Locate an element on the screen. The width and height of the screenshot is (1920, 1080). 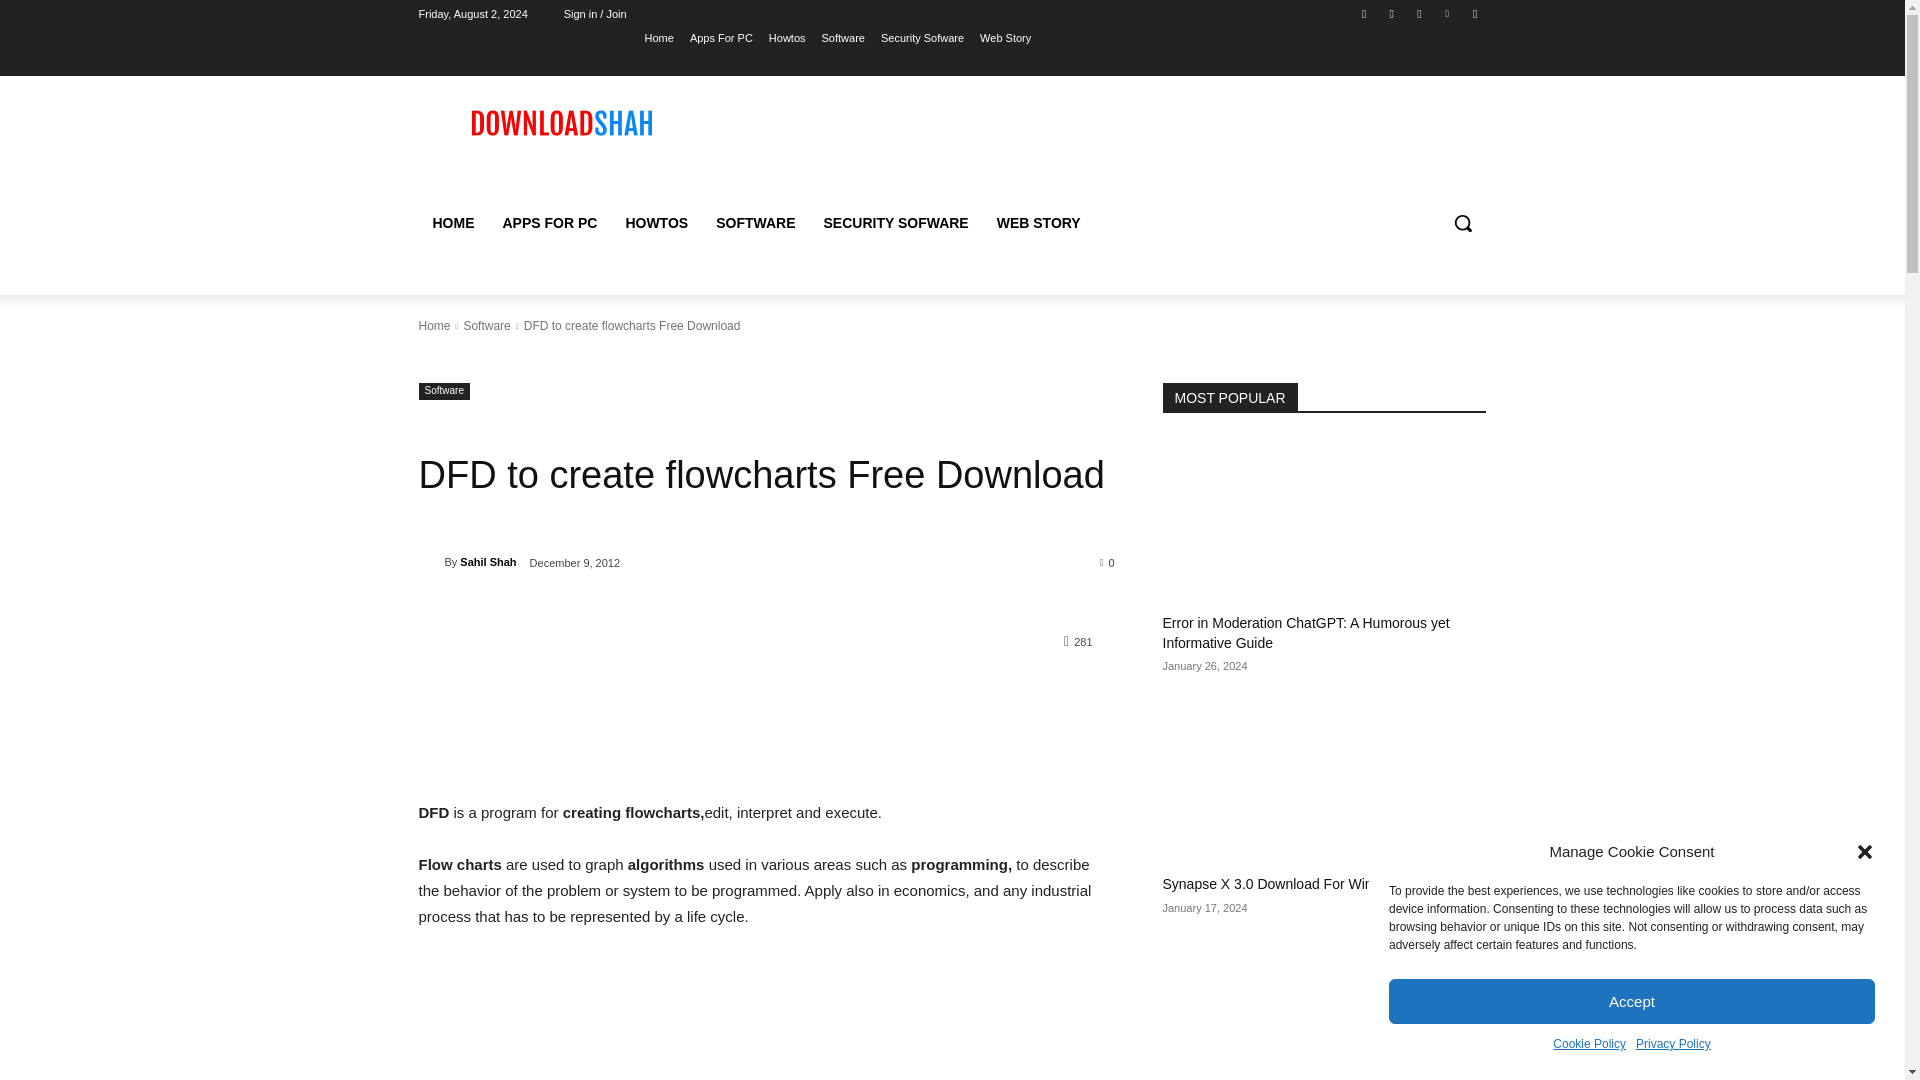
Howtos is located at coordinates (788, 37).